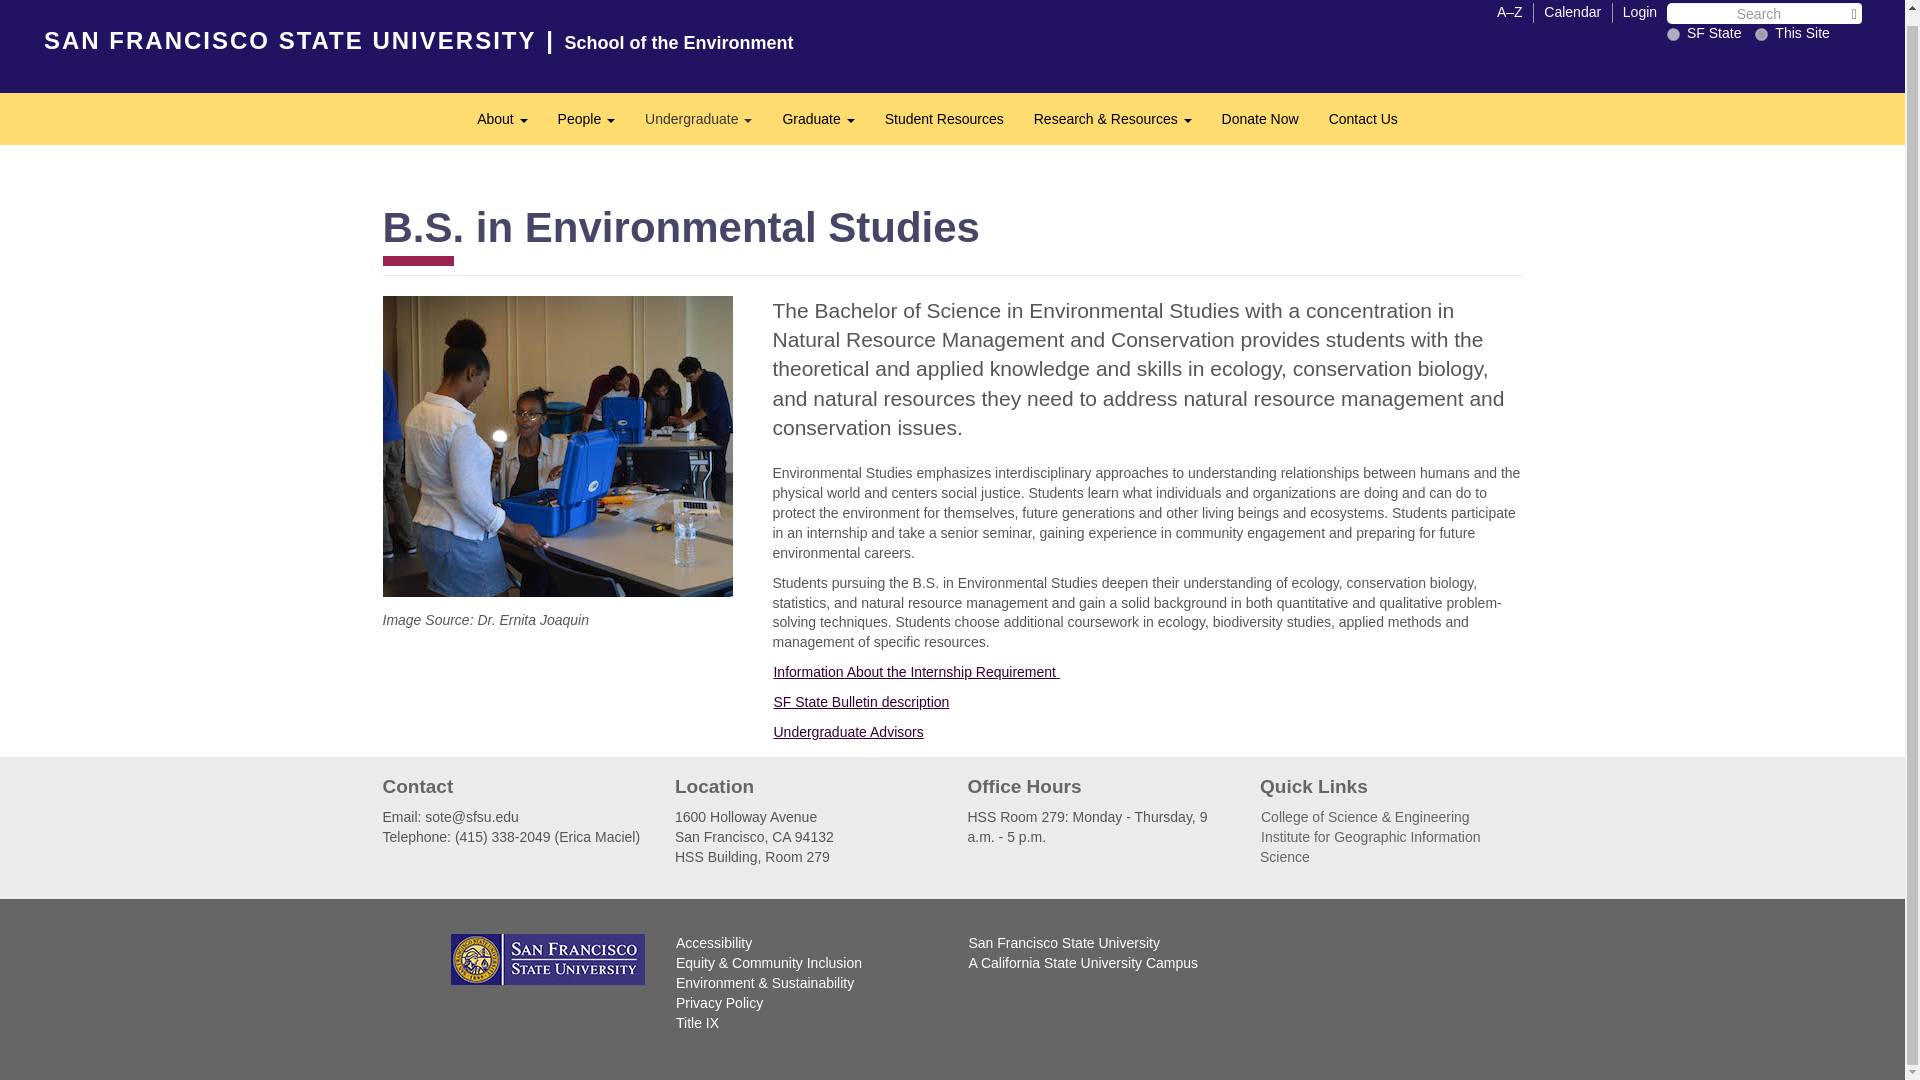 The height and width of the screenshot is (1080, 1920). I want to click on local, so click(586, 118).